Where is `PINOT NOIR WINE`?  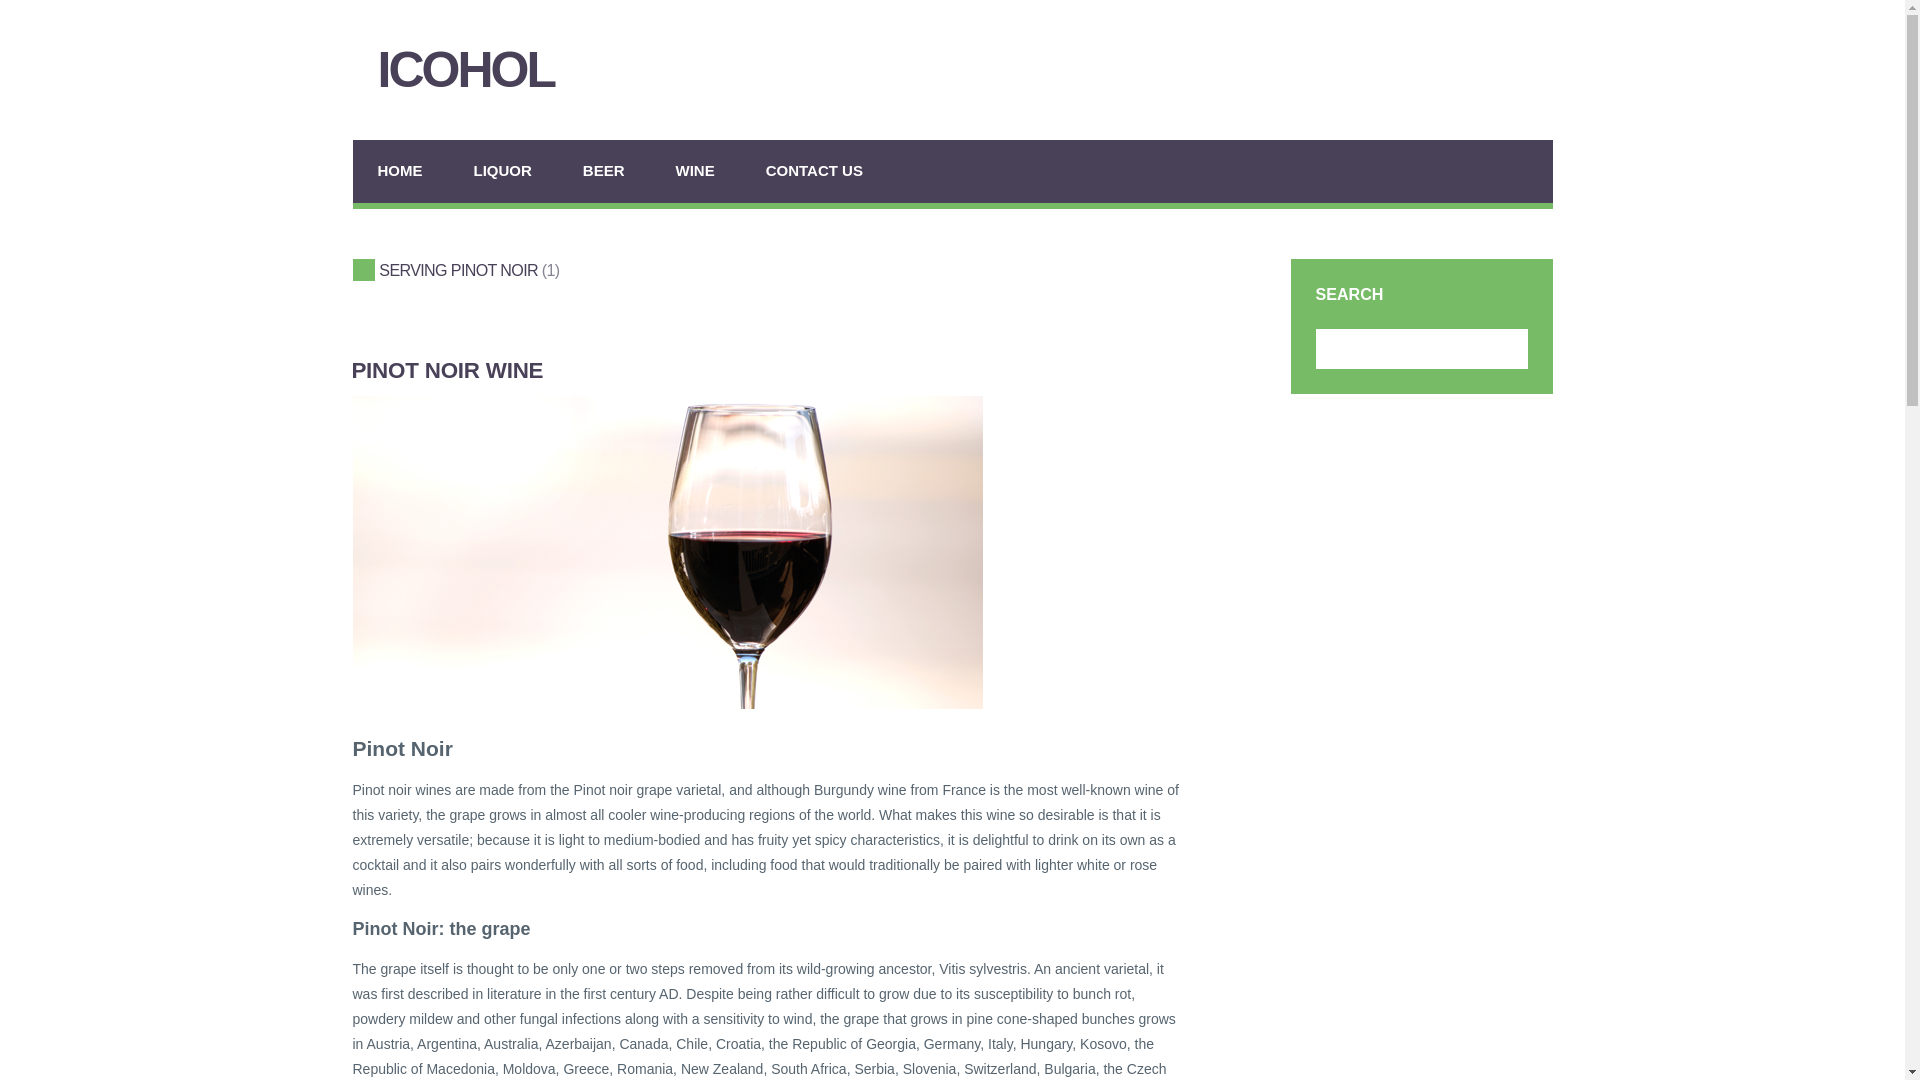
PINOT NOIR WINE is located at coordinates (447, 370).